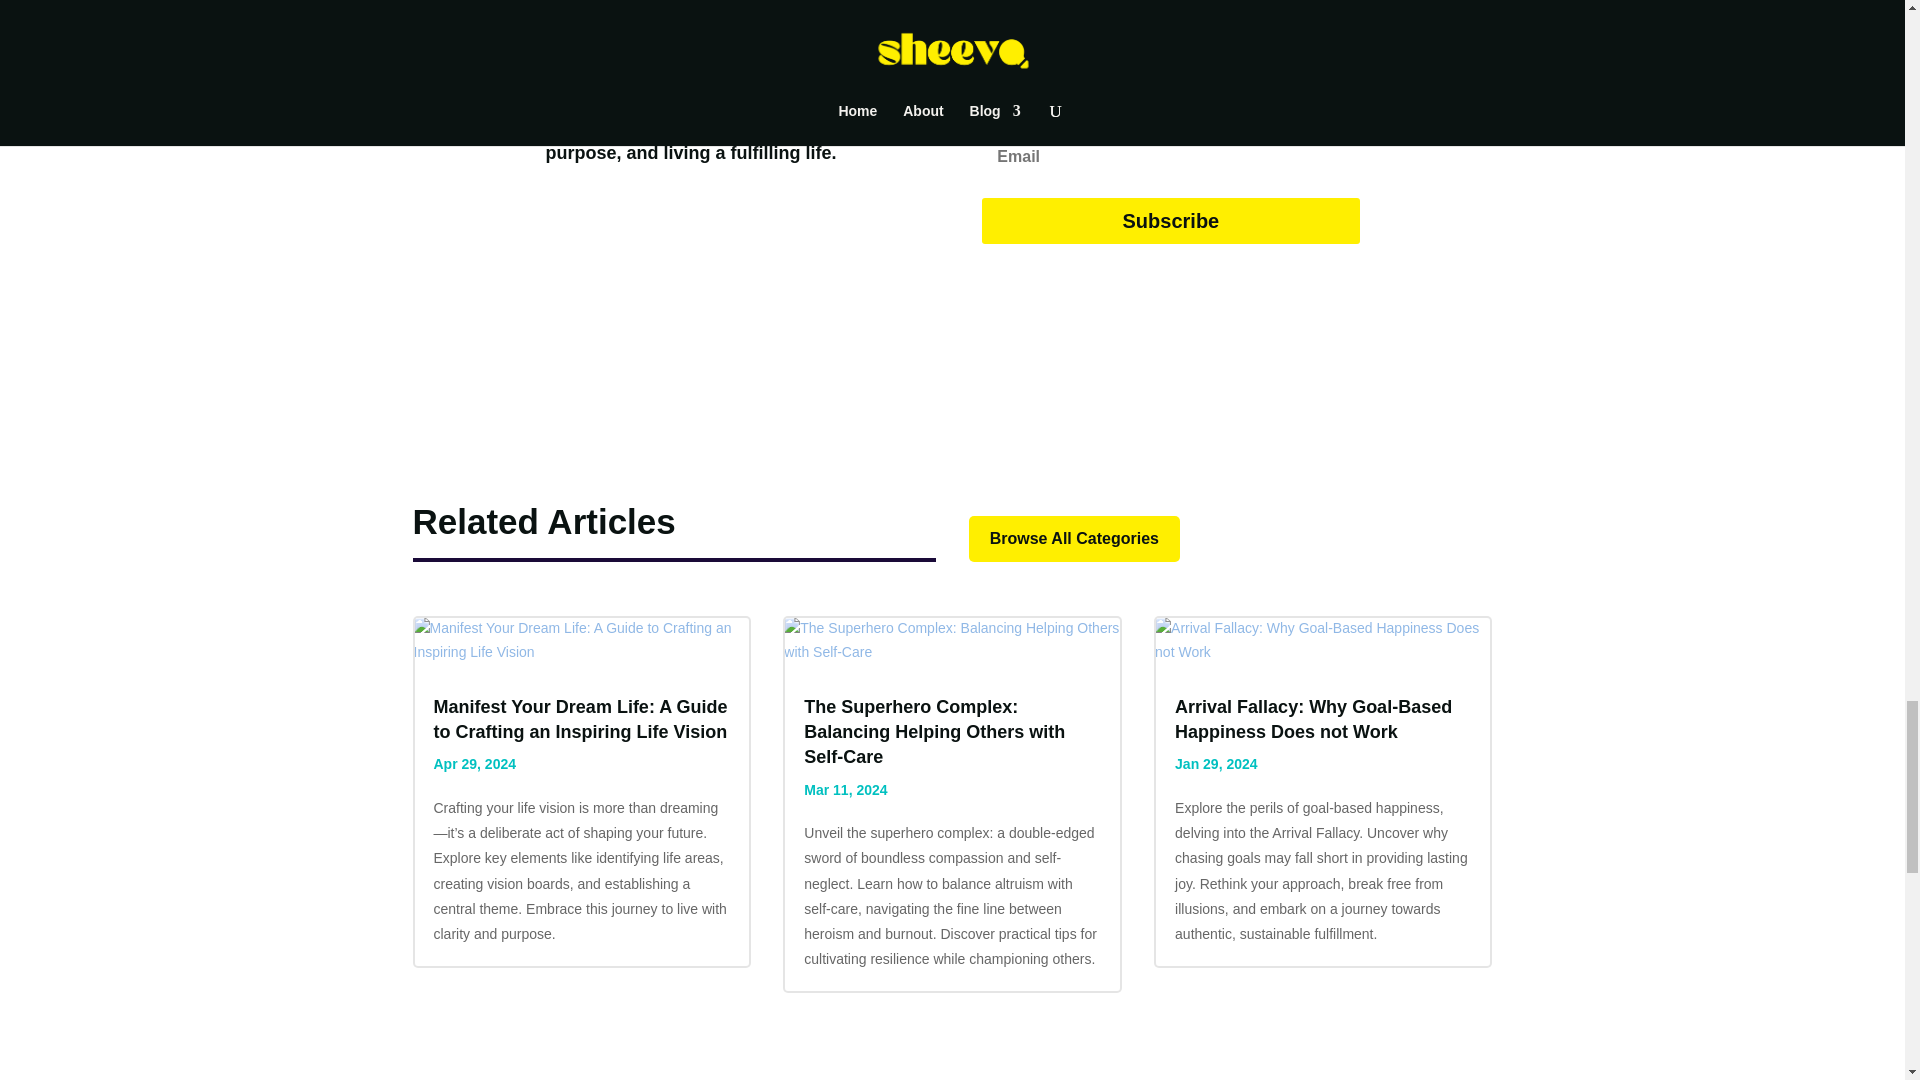  What do you see at coordinates (1074, 539) in the screenshot?
I see `Browse All Categories` at bounding box center [1074, 539].